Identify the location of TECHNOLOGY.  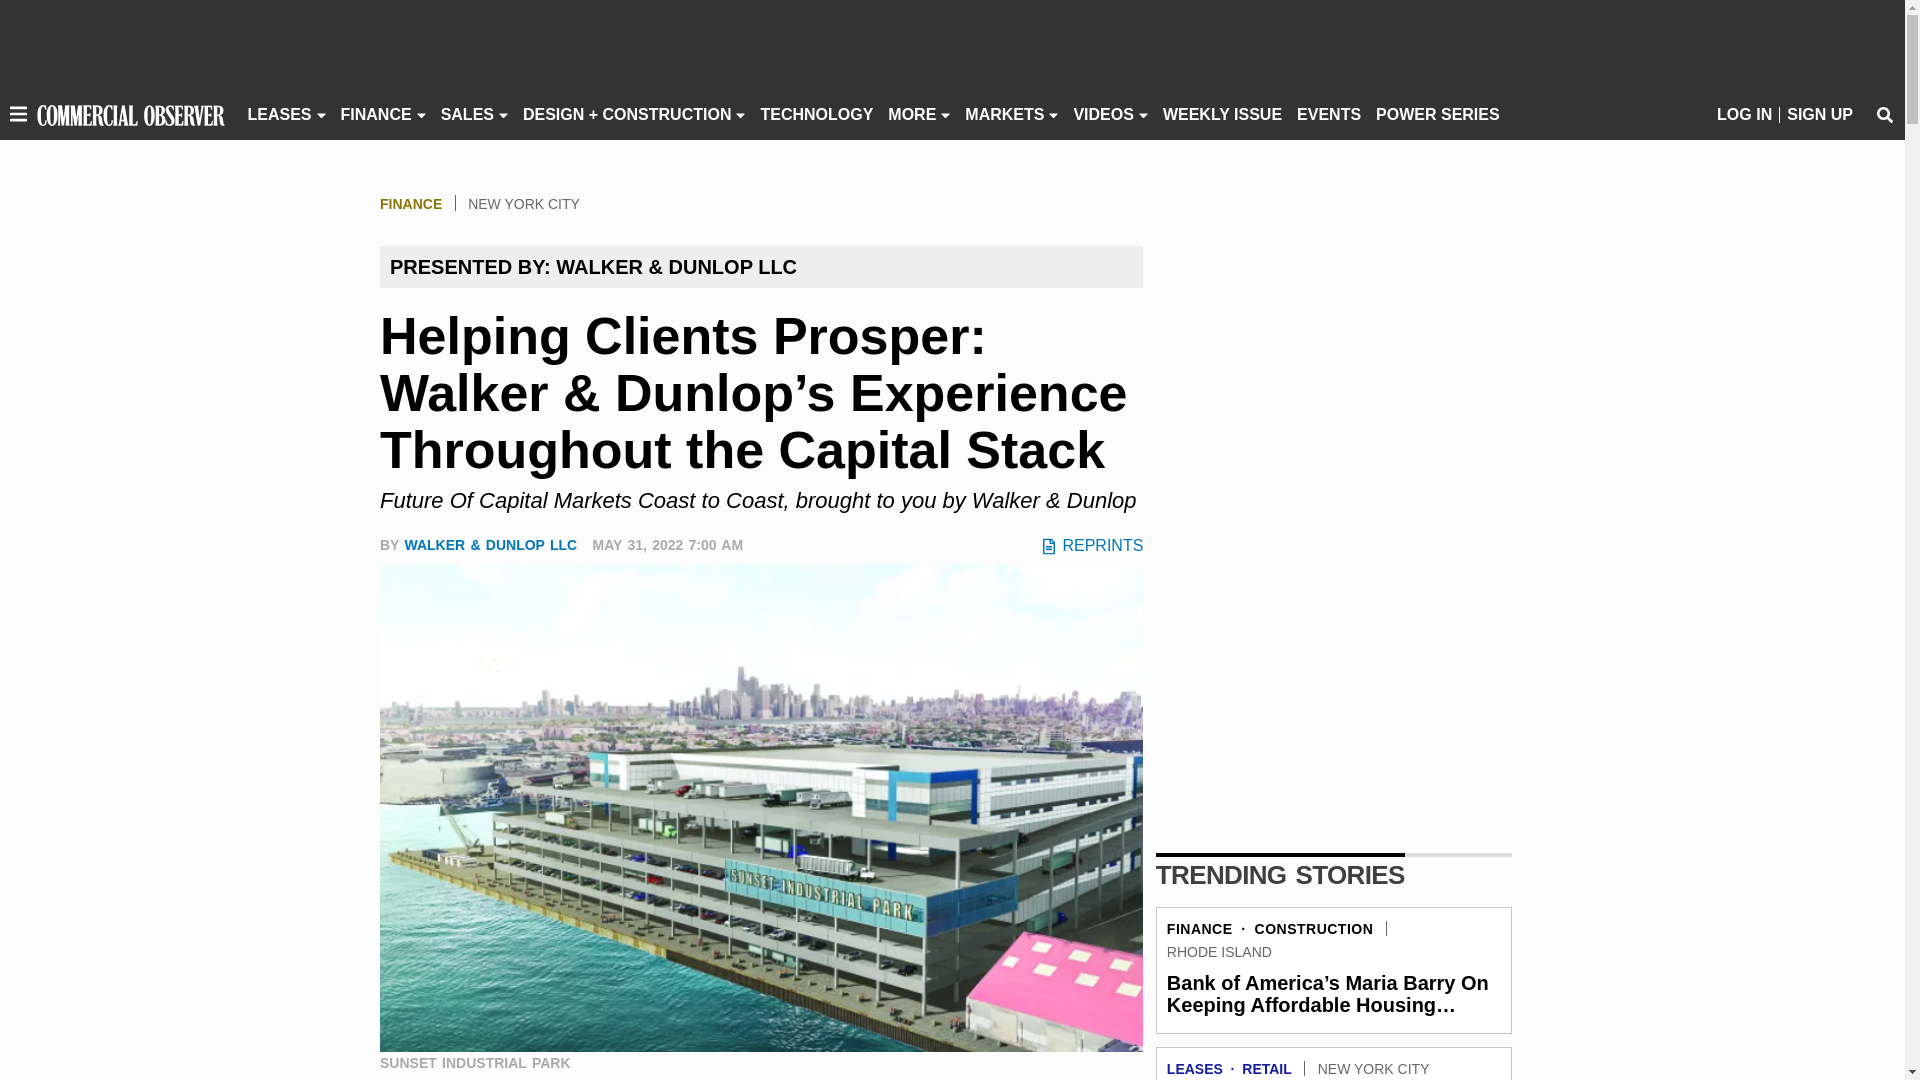
(816, 114).